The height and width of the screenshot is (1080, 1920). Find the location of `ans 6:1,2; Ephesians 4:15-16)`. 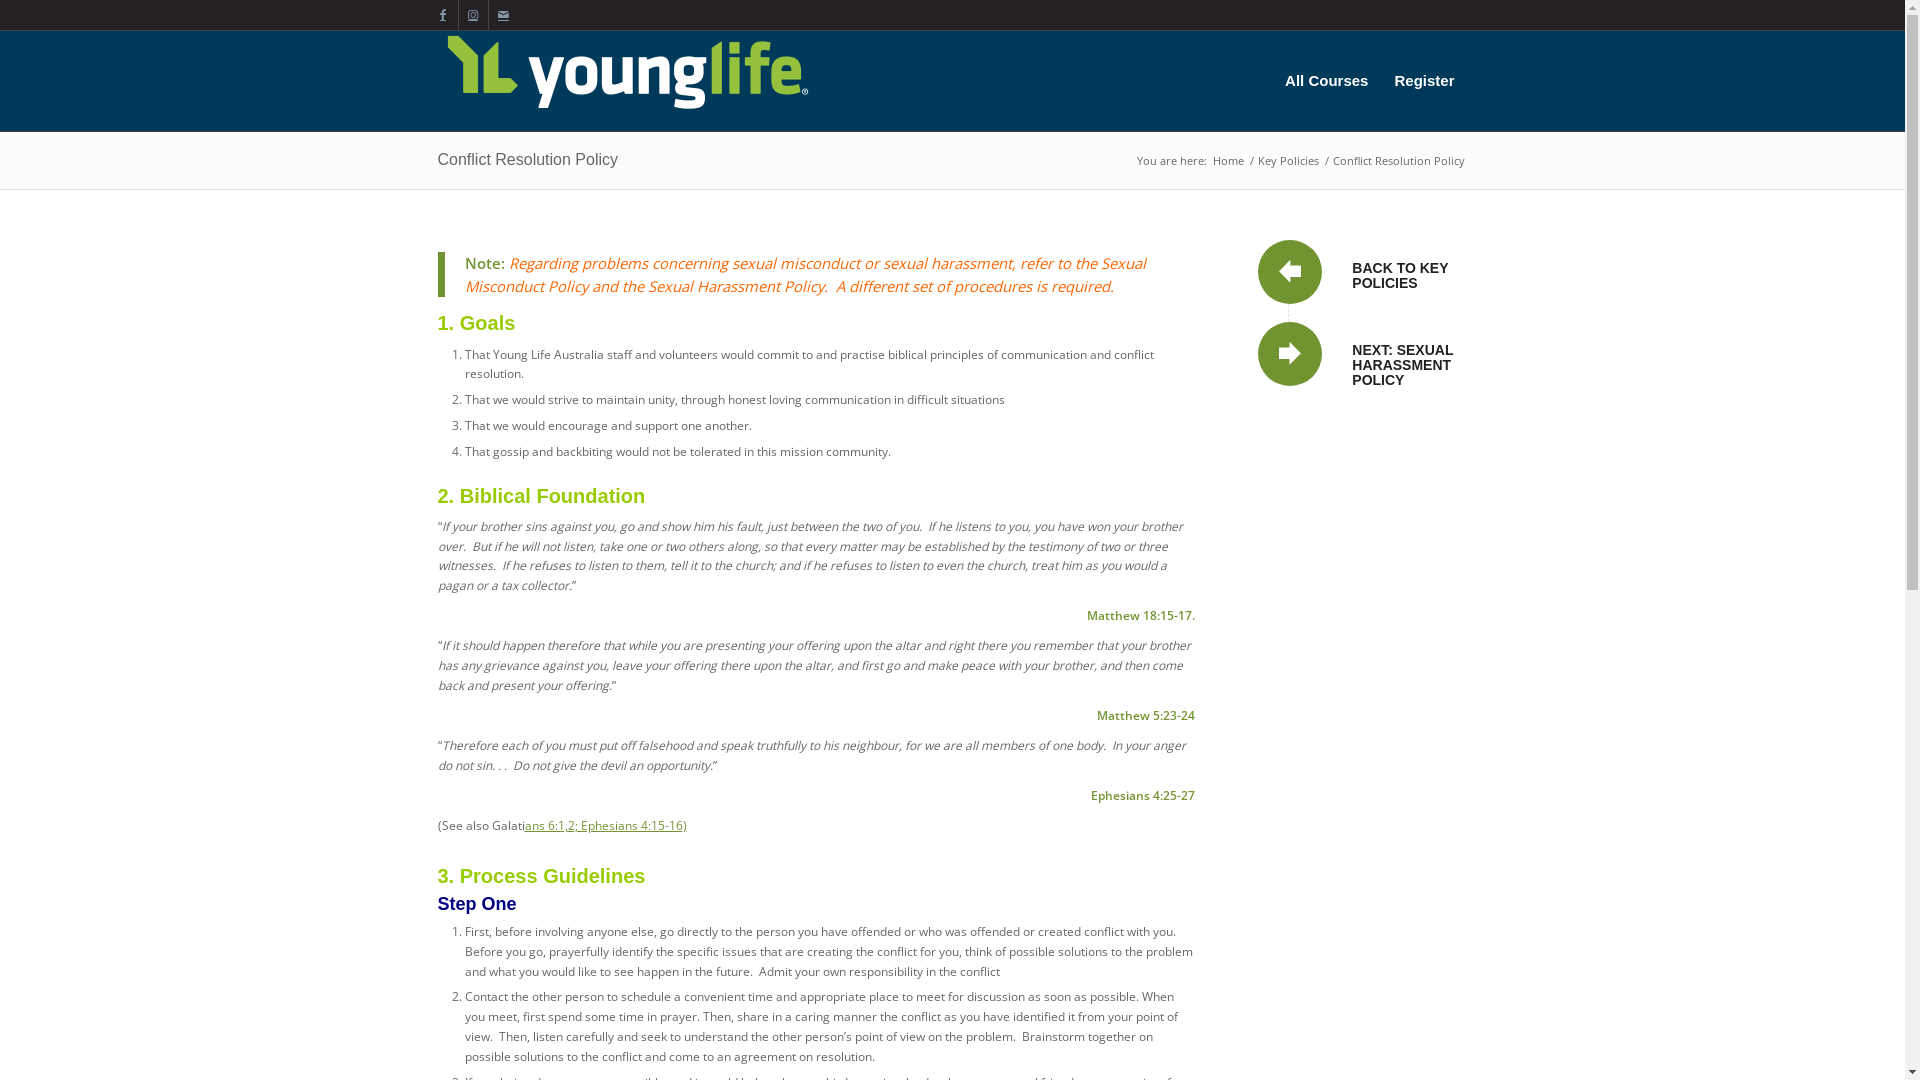

ans 6:1,2; Ephesians 4:15-16) is located at coordinates (605, 824).